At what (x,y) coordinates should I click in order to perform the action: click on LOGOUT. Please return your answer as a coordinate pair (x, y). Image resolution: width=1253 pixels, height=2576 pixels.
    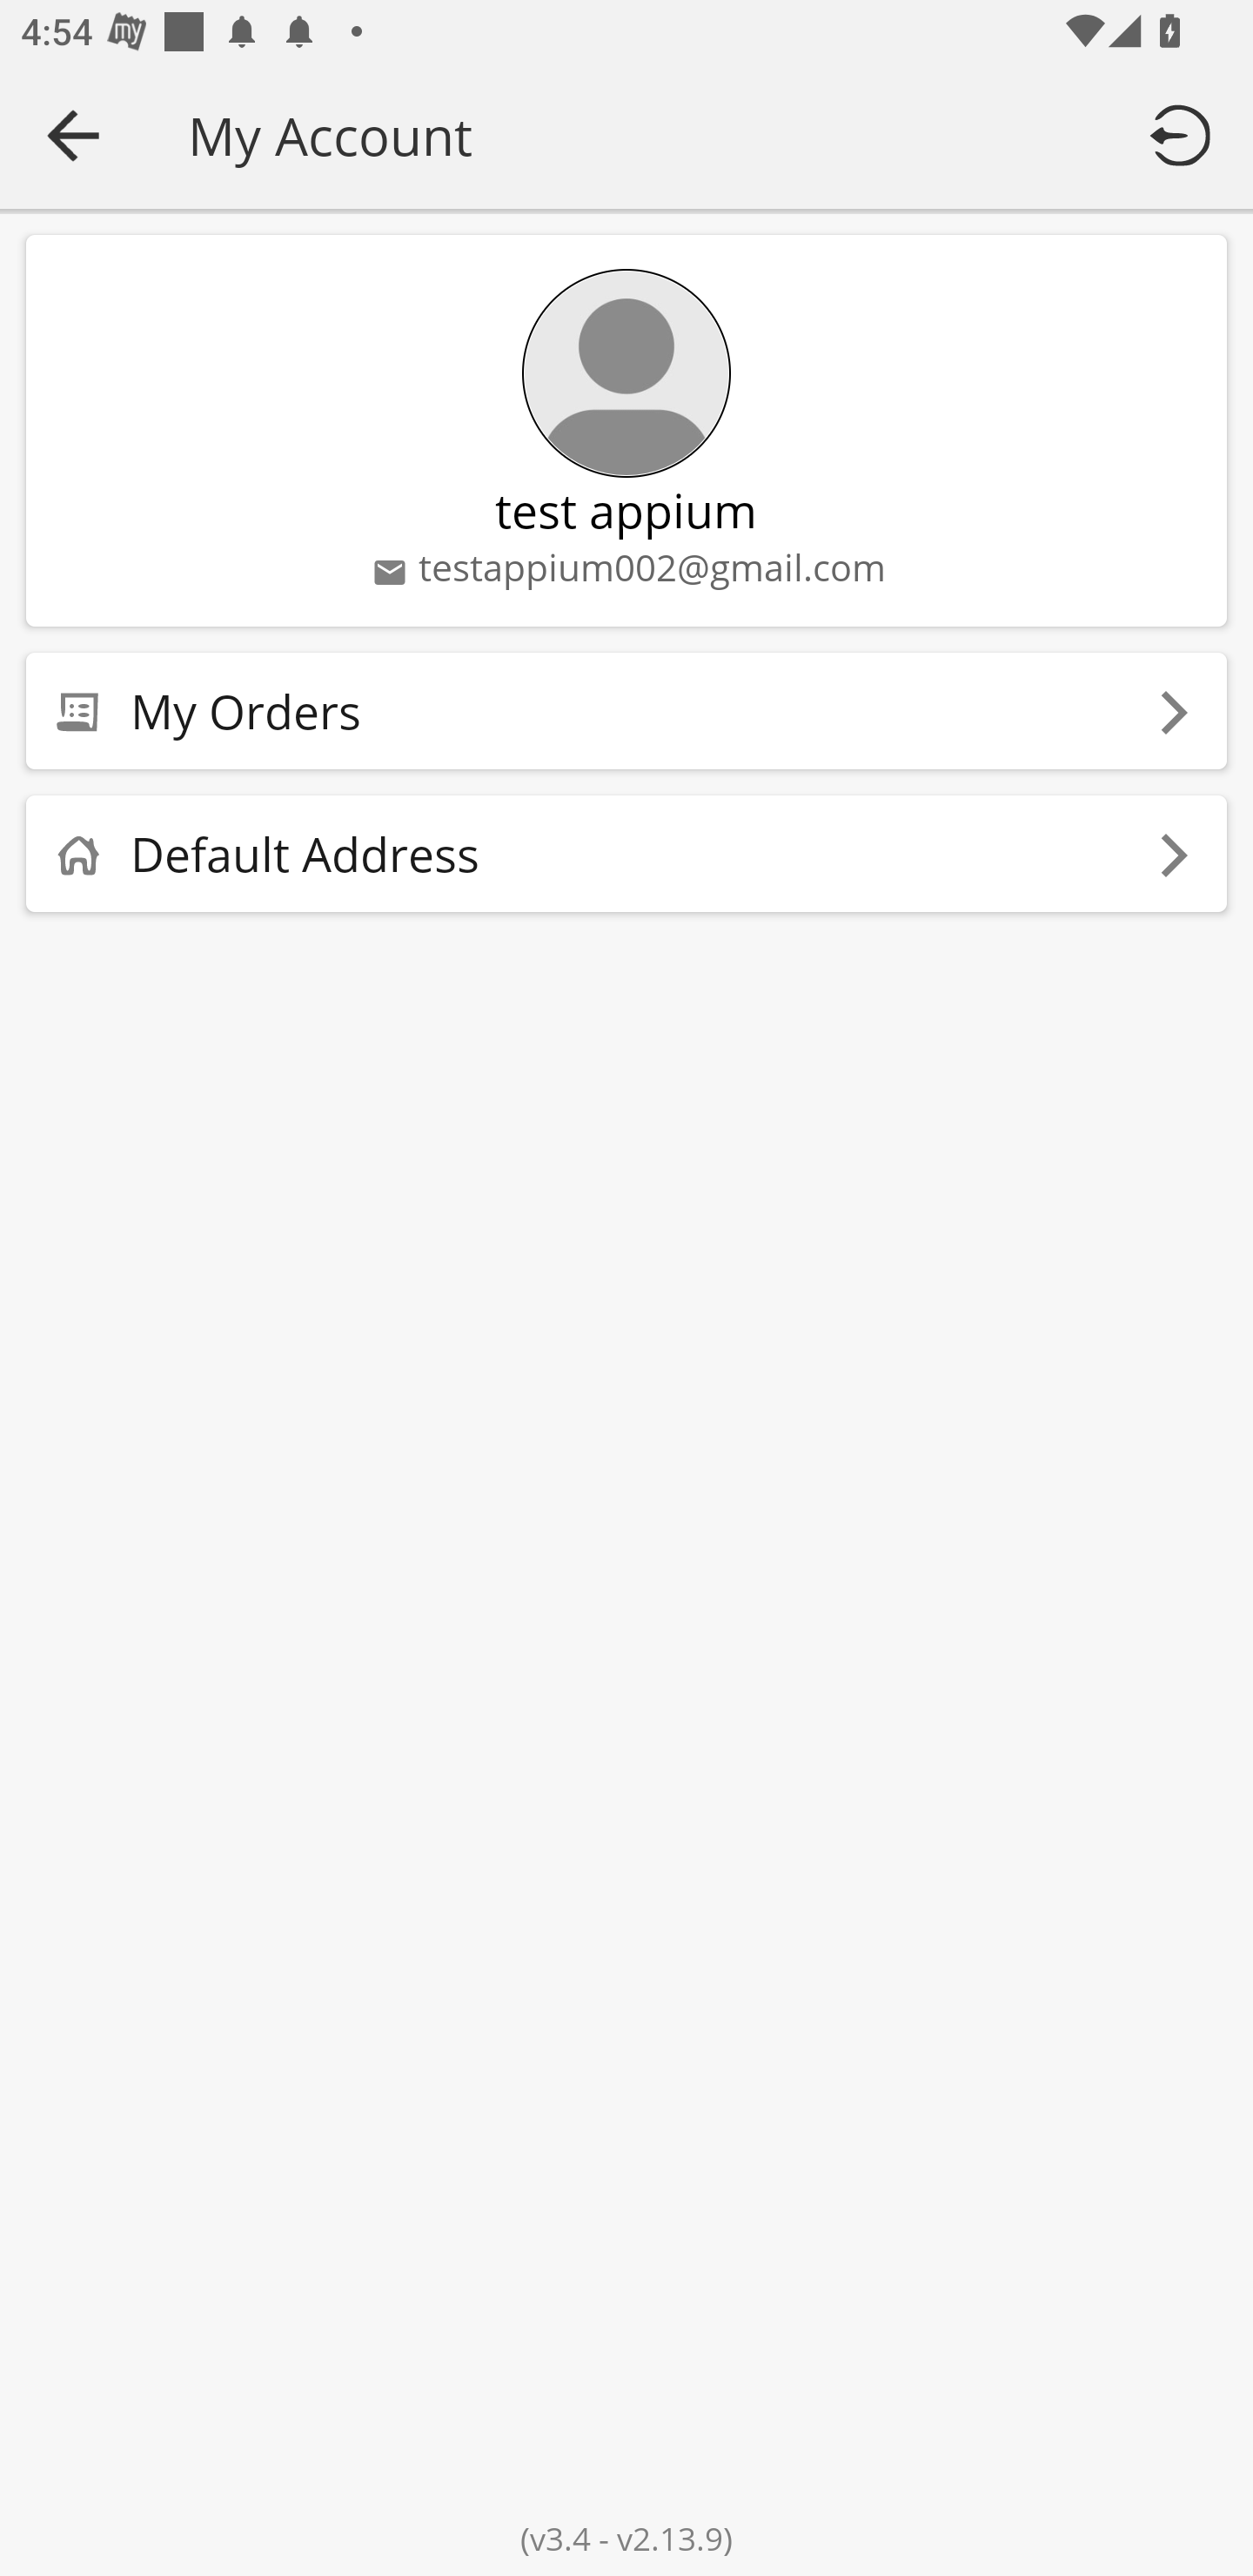
    Looking at the image, I should click on (1185, 134).